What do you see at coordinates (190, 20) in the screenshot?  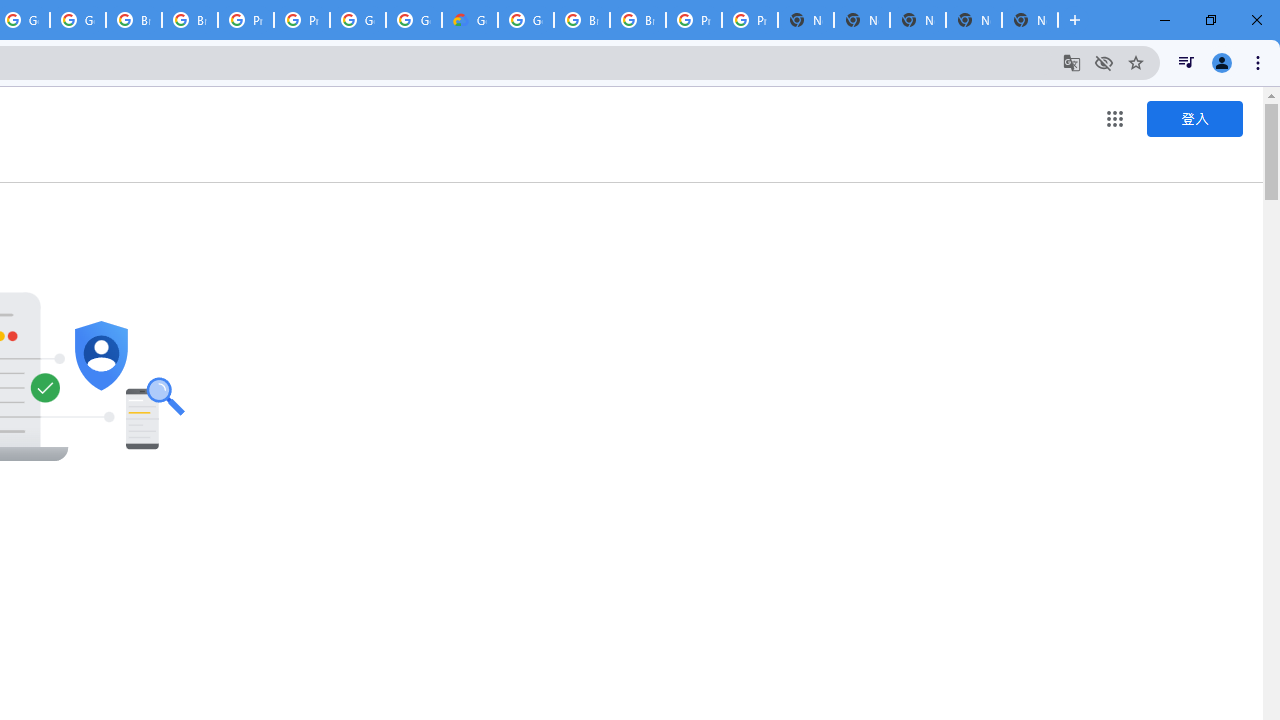 I see `Browse Chrome as a guest - Computer - Google Chrome Help` at bounding box center [190, 20].